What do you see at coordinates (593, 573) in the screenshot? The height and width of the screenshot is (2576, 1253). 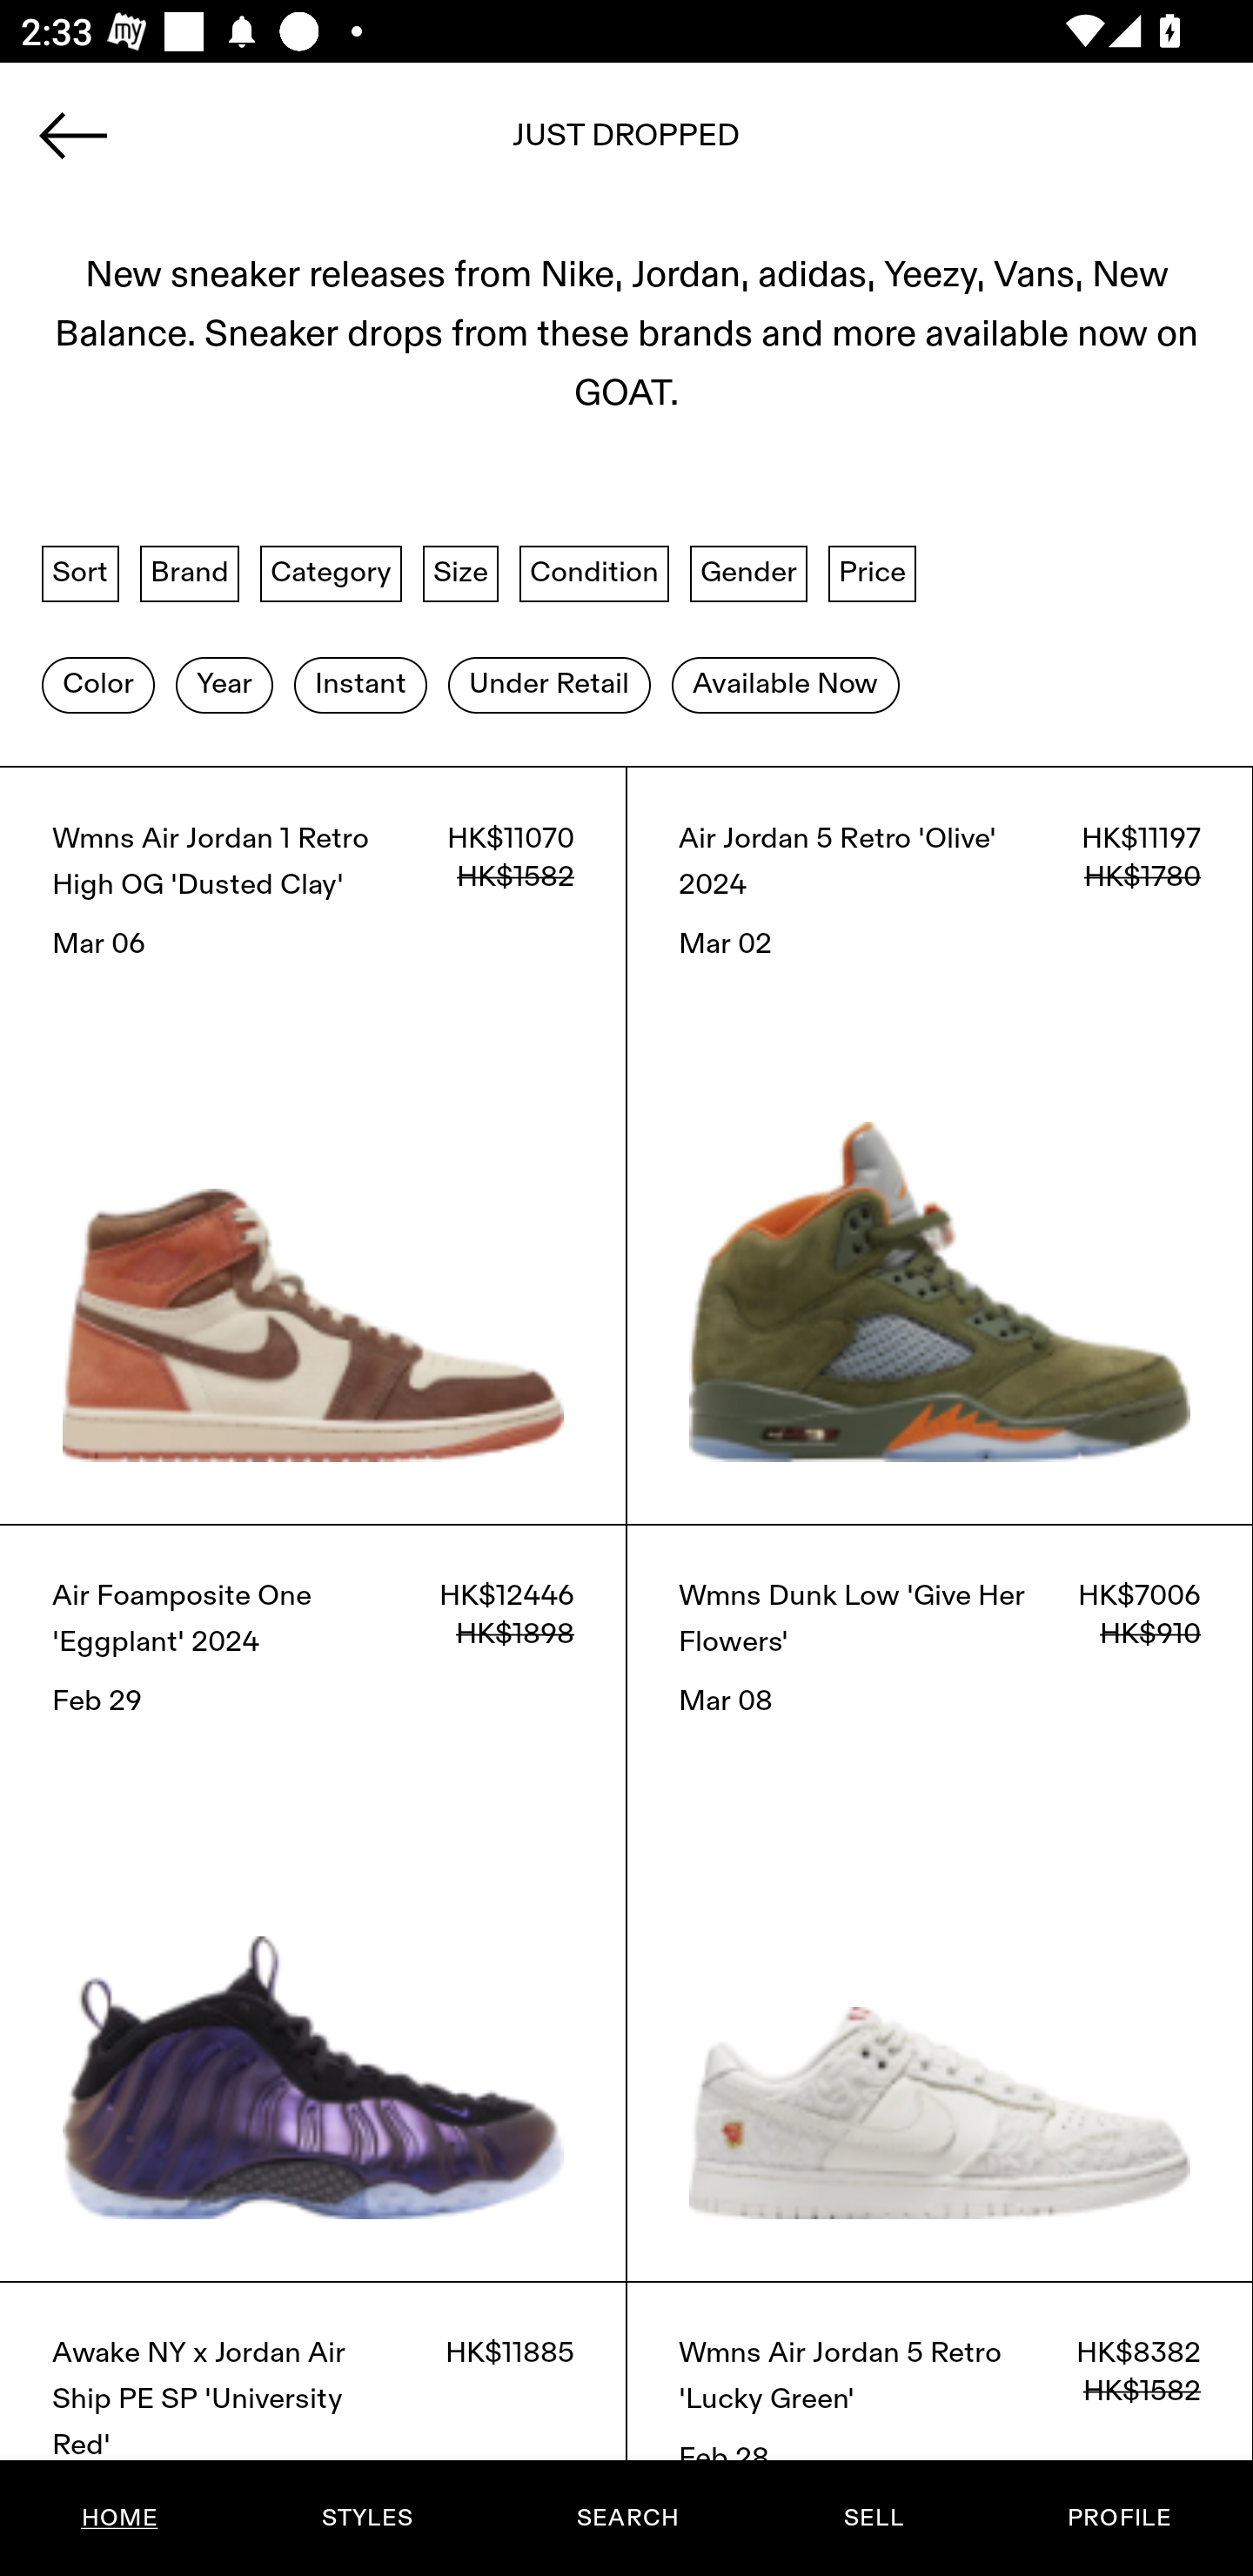 I see `Condition` at bounding box center [593, 573].